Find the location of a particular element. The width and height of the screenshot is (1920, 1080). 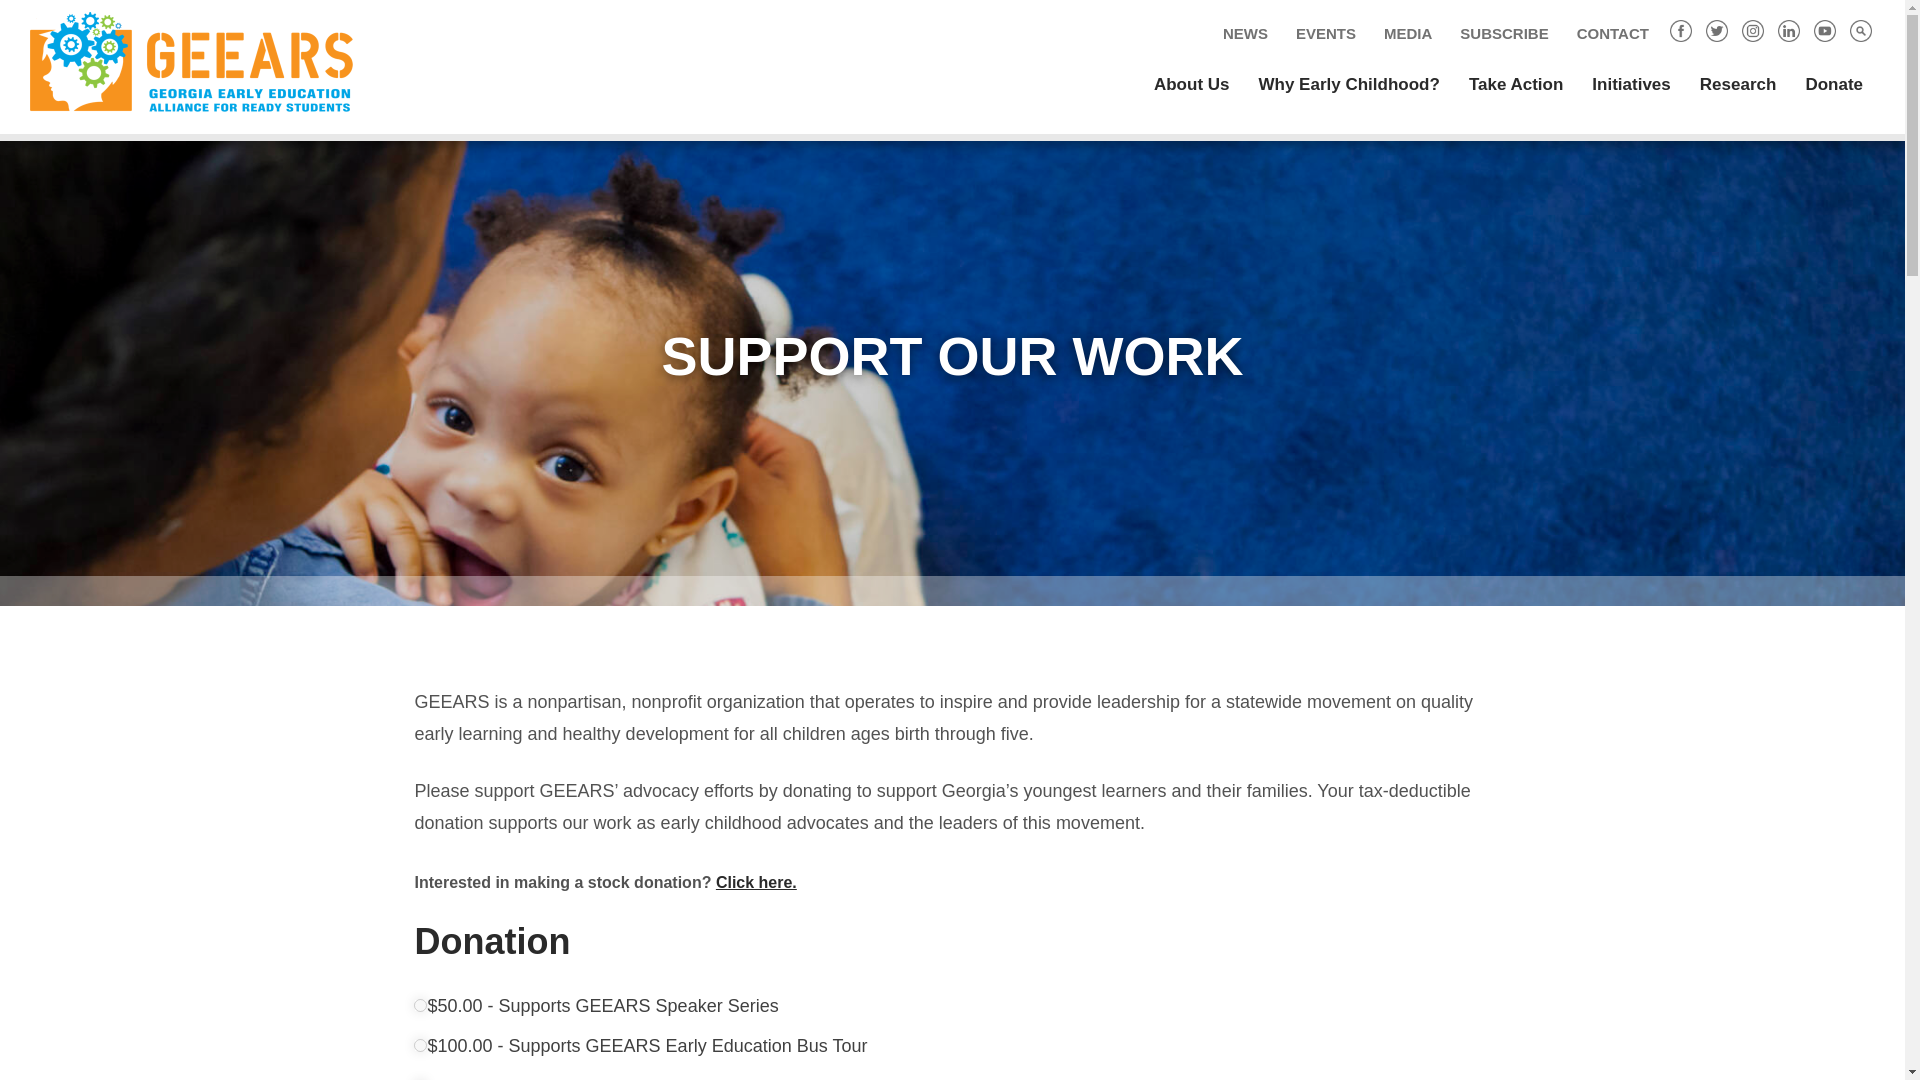

50.000000 is located at coordinates (420, 1005).